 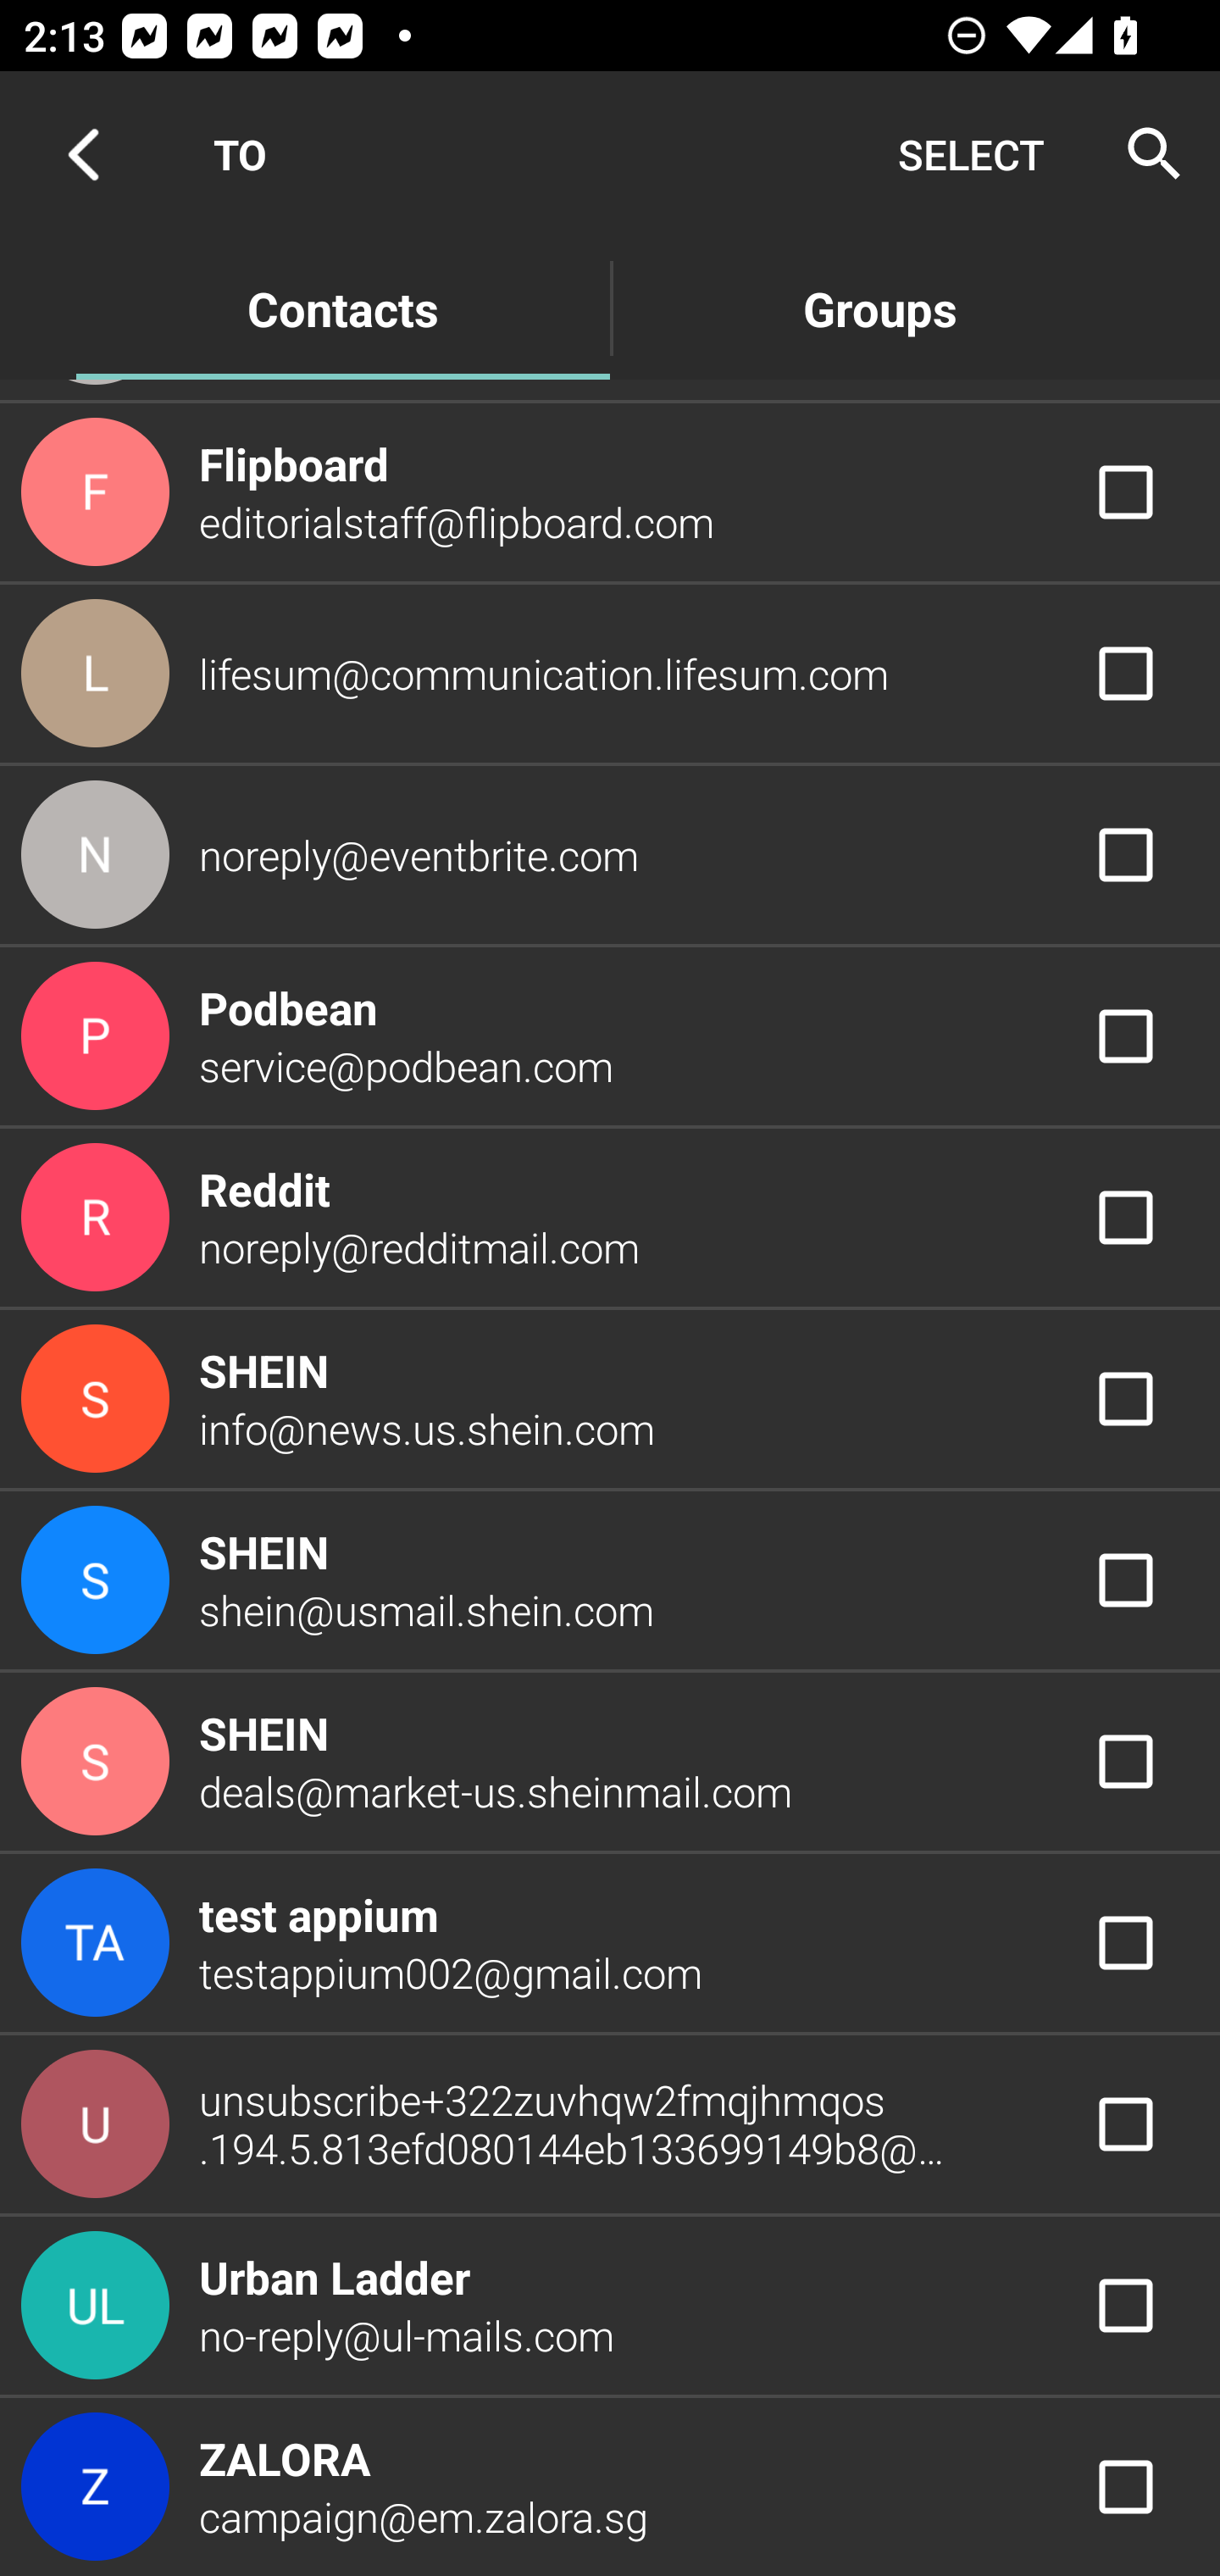 I want to click on noreply@eventbrite.com, so click(x=610, y=853).